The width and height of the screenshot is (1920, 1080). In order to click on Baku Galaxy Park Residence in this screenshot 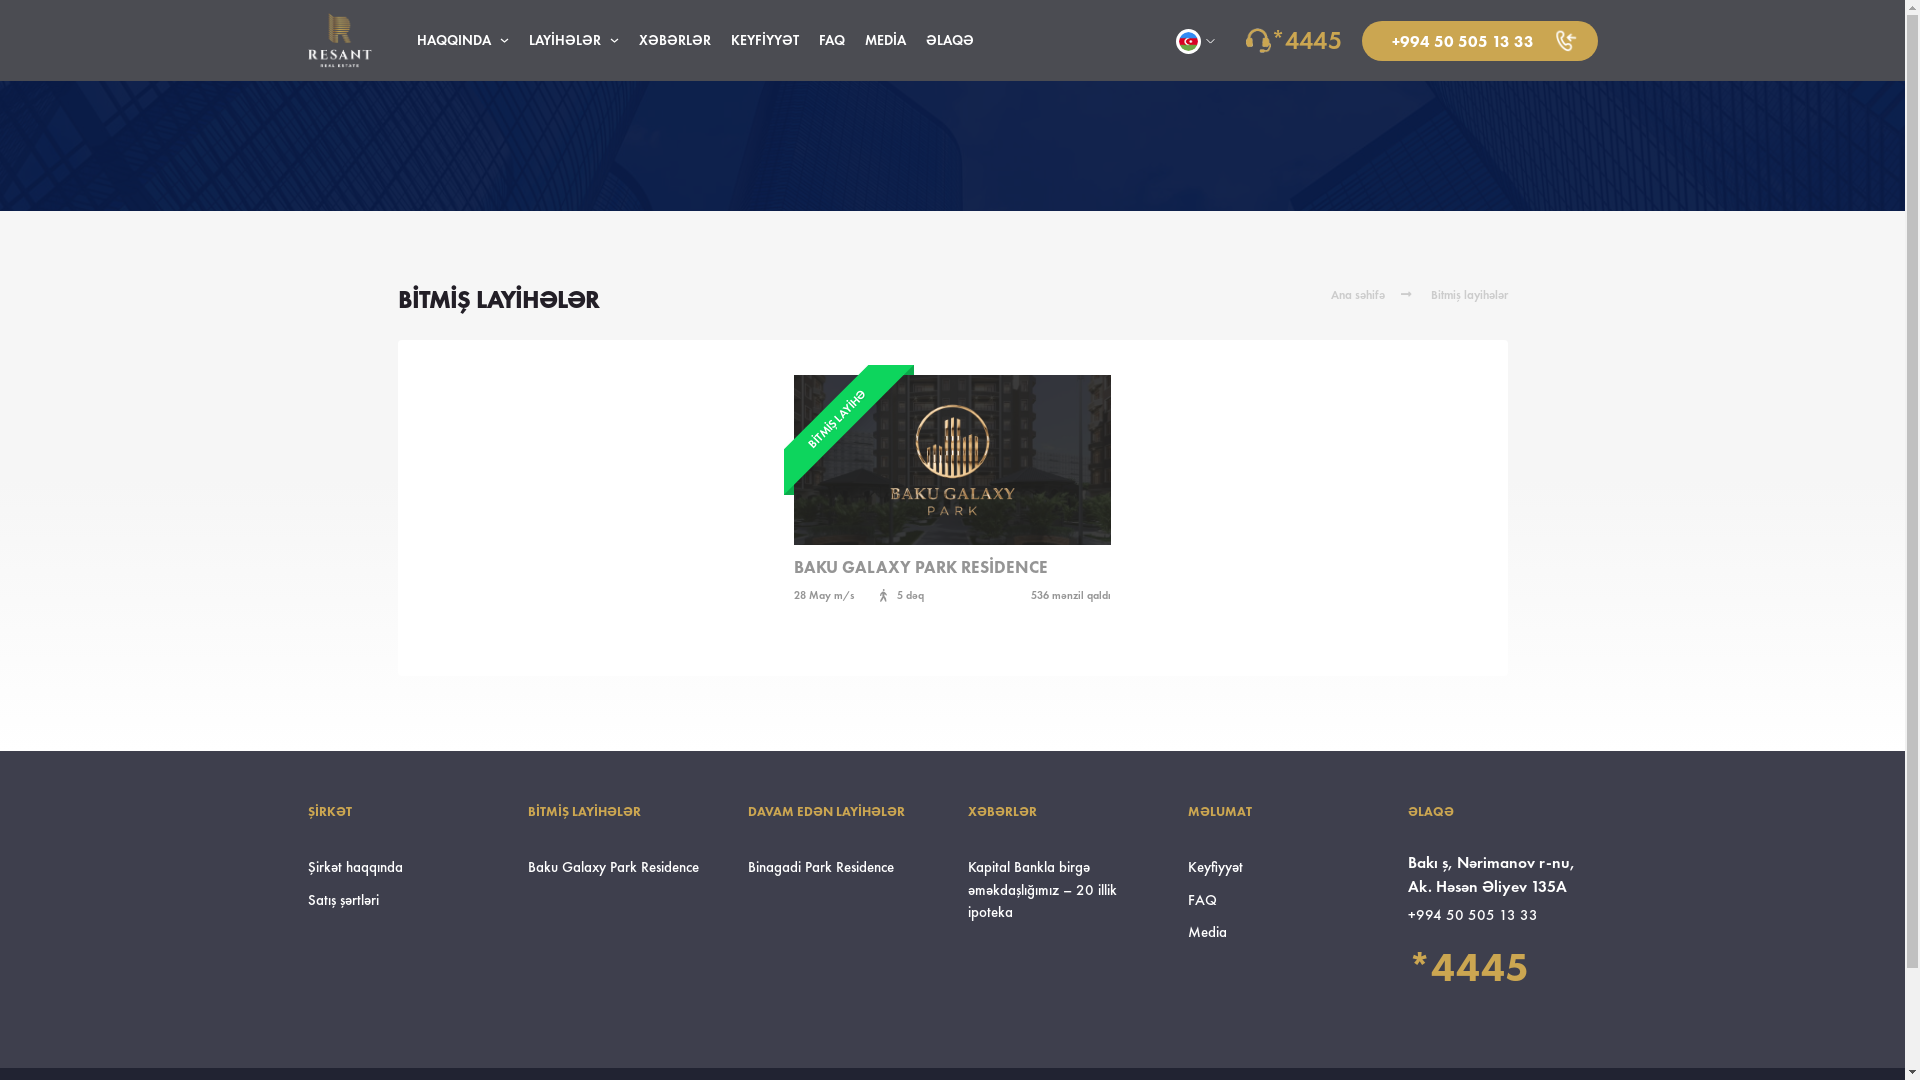, I will do `click(614, 868)`.